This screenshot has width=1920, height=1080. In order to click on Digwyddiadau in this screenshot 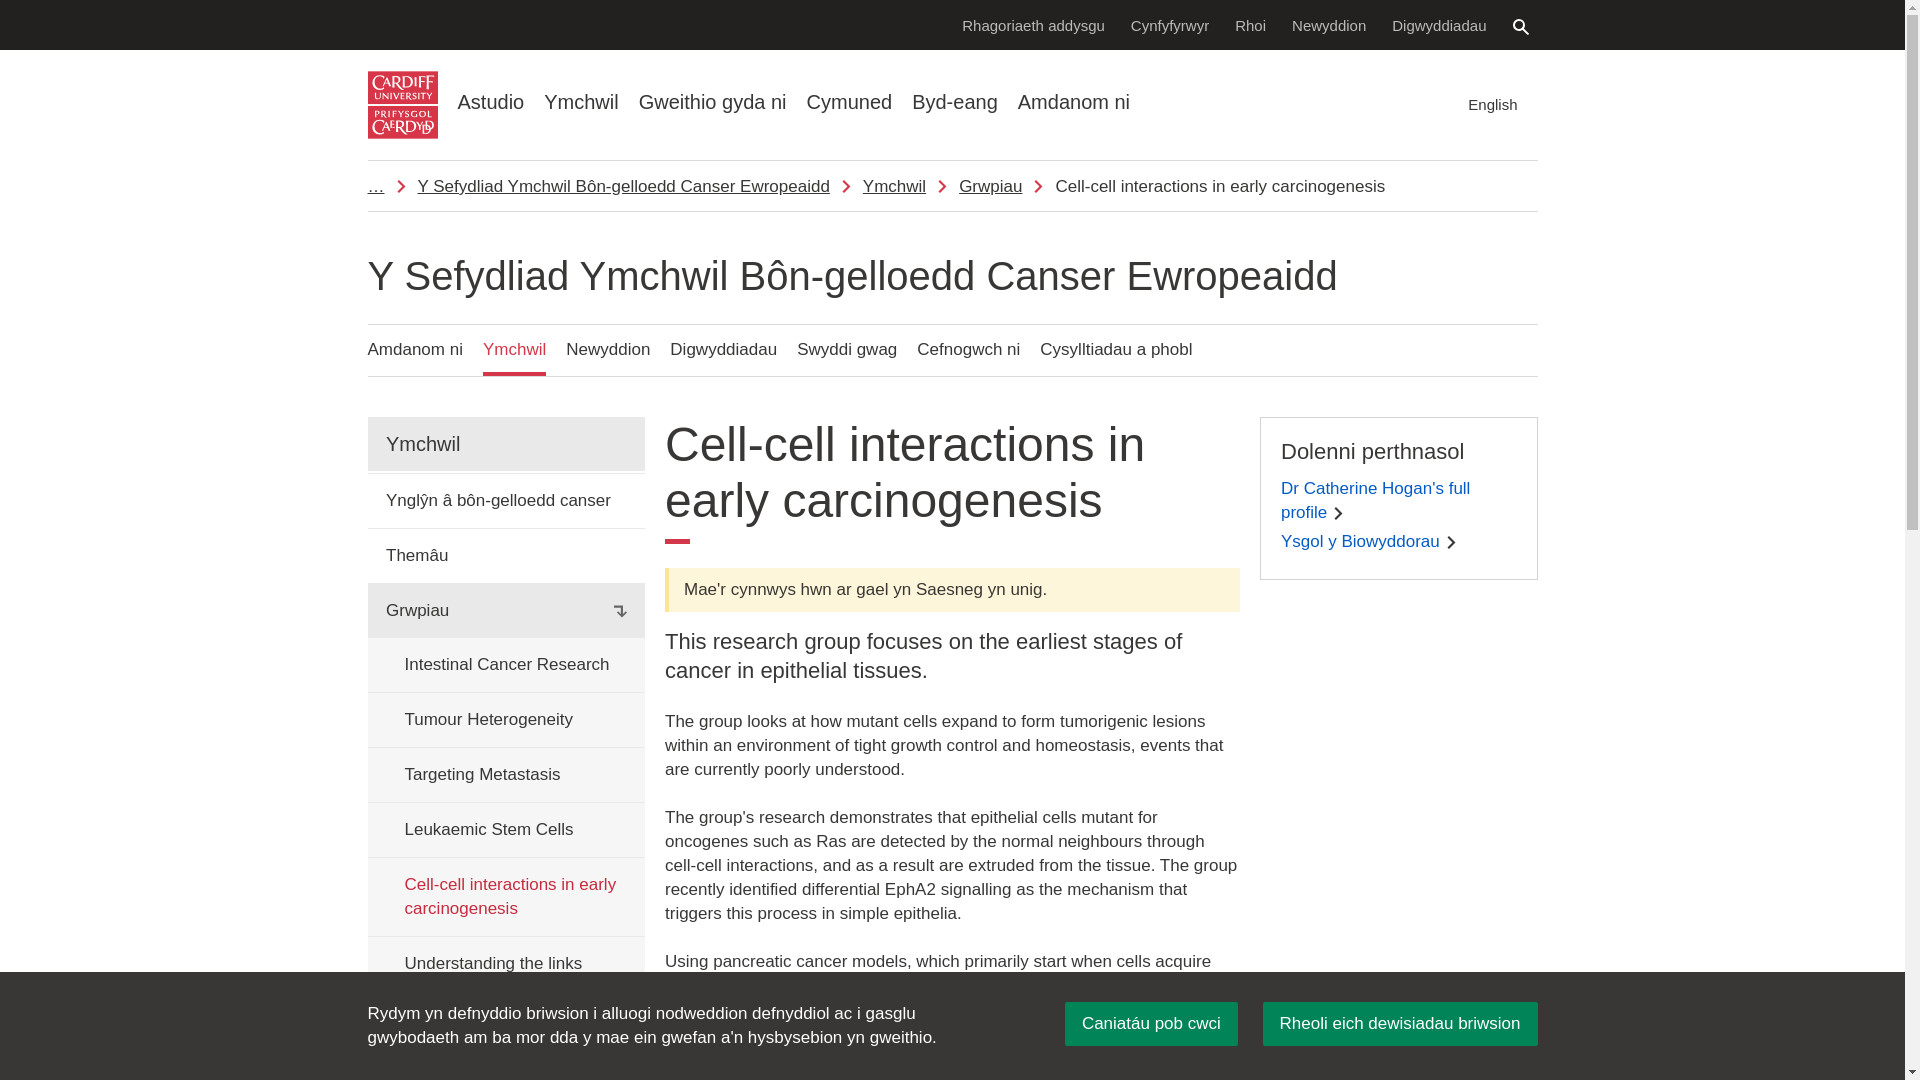, I will do `click(1438, 24)`.